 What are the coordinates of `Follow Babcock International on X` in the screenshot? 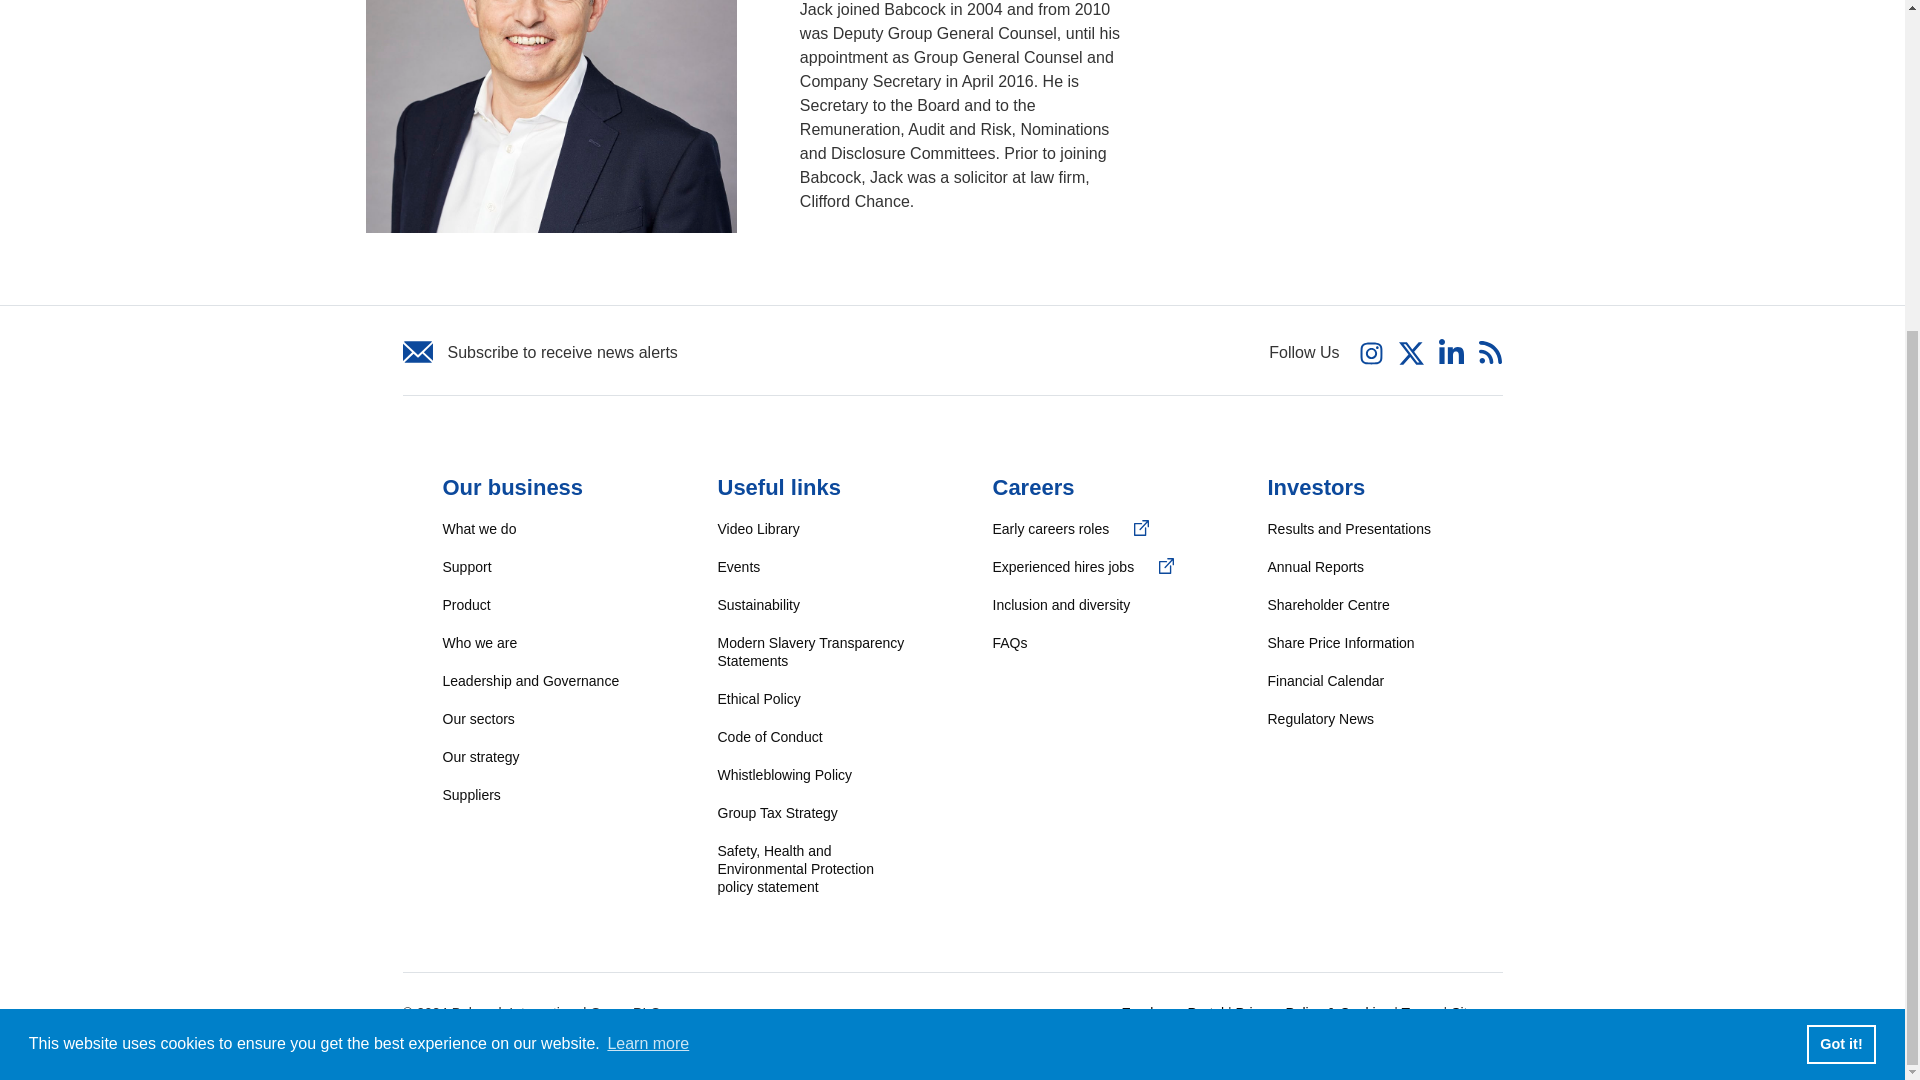 It's located at (1412, 352).